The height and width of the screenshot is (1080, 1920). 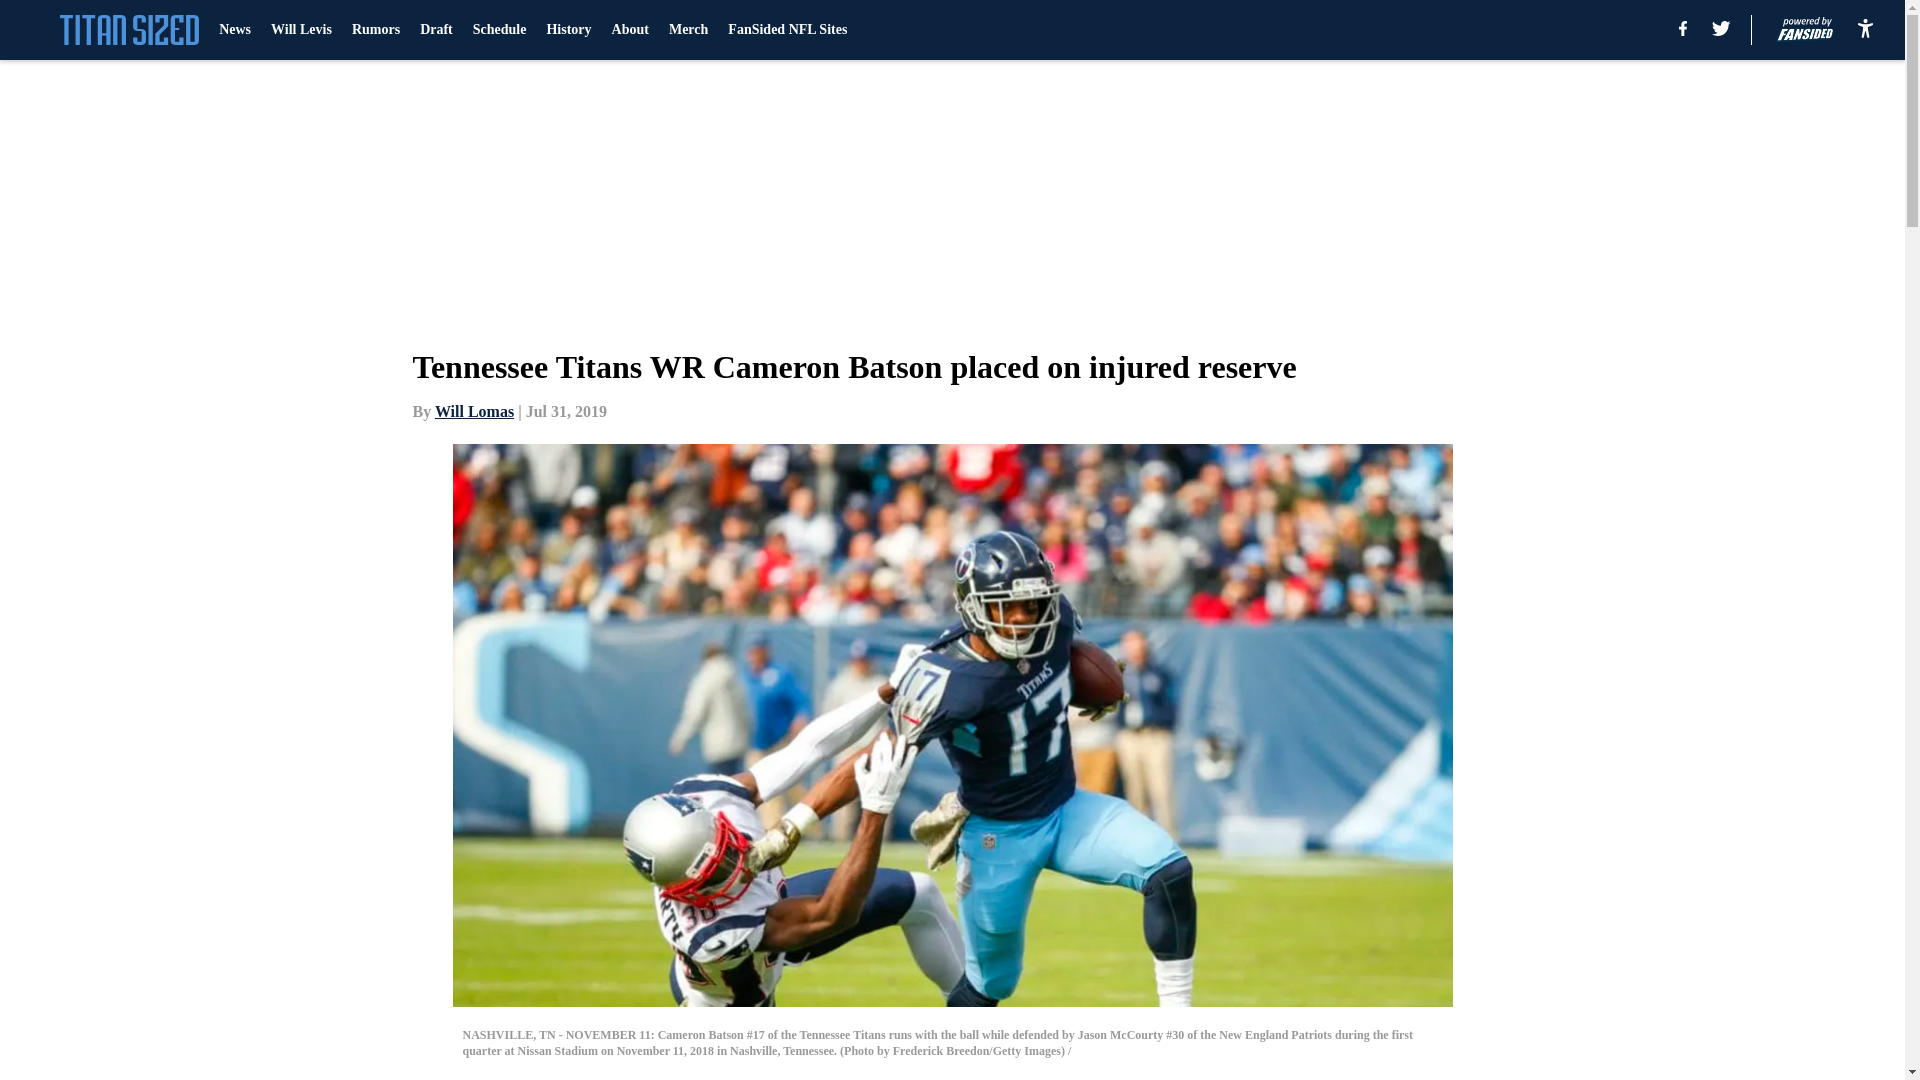 What do you see at coordinates (301, 30) in the screenshot?
I see `Will Levis` at bounding box center [301, 30].